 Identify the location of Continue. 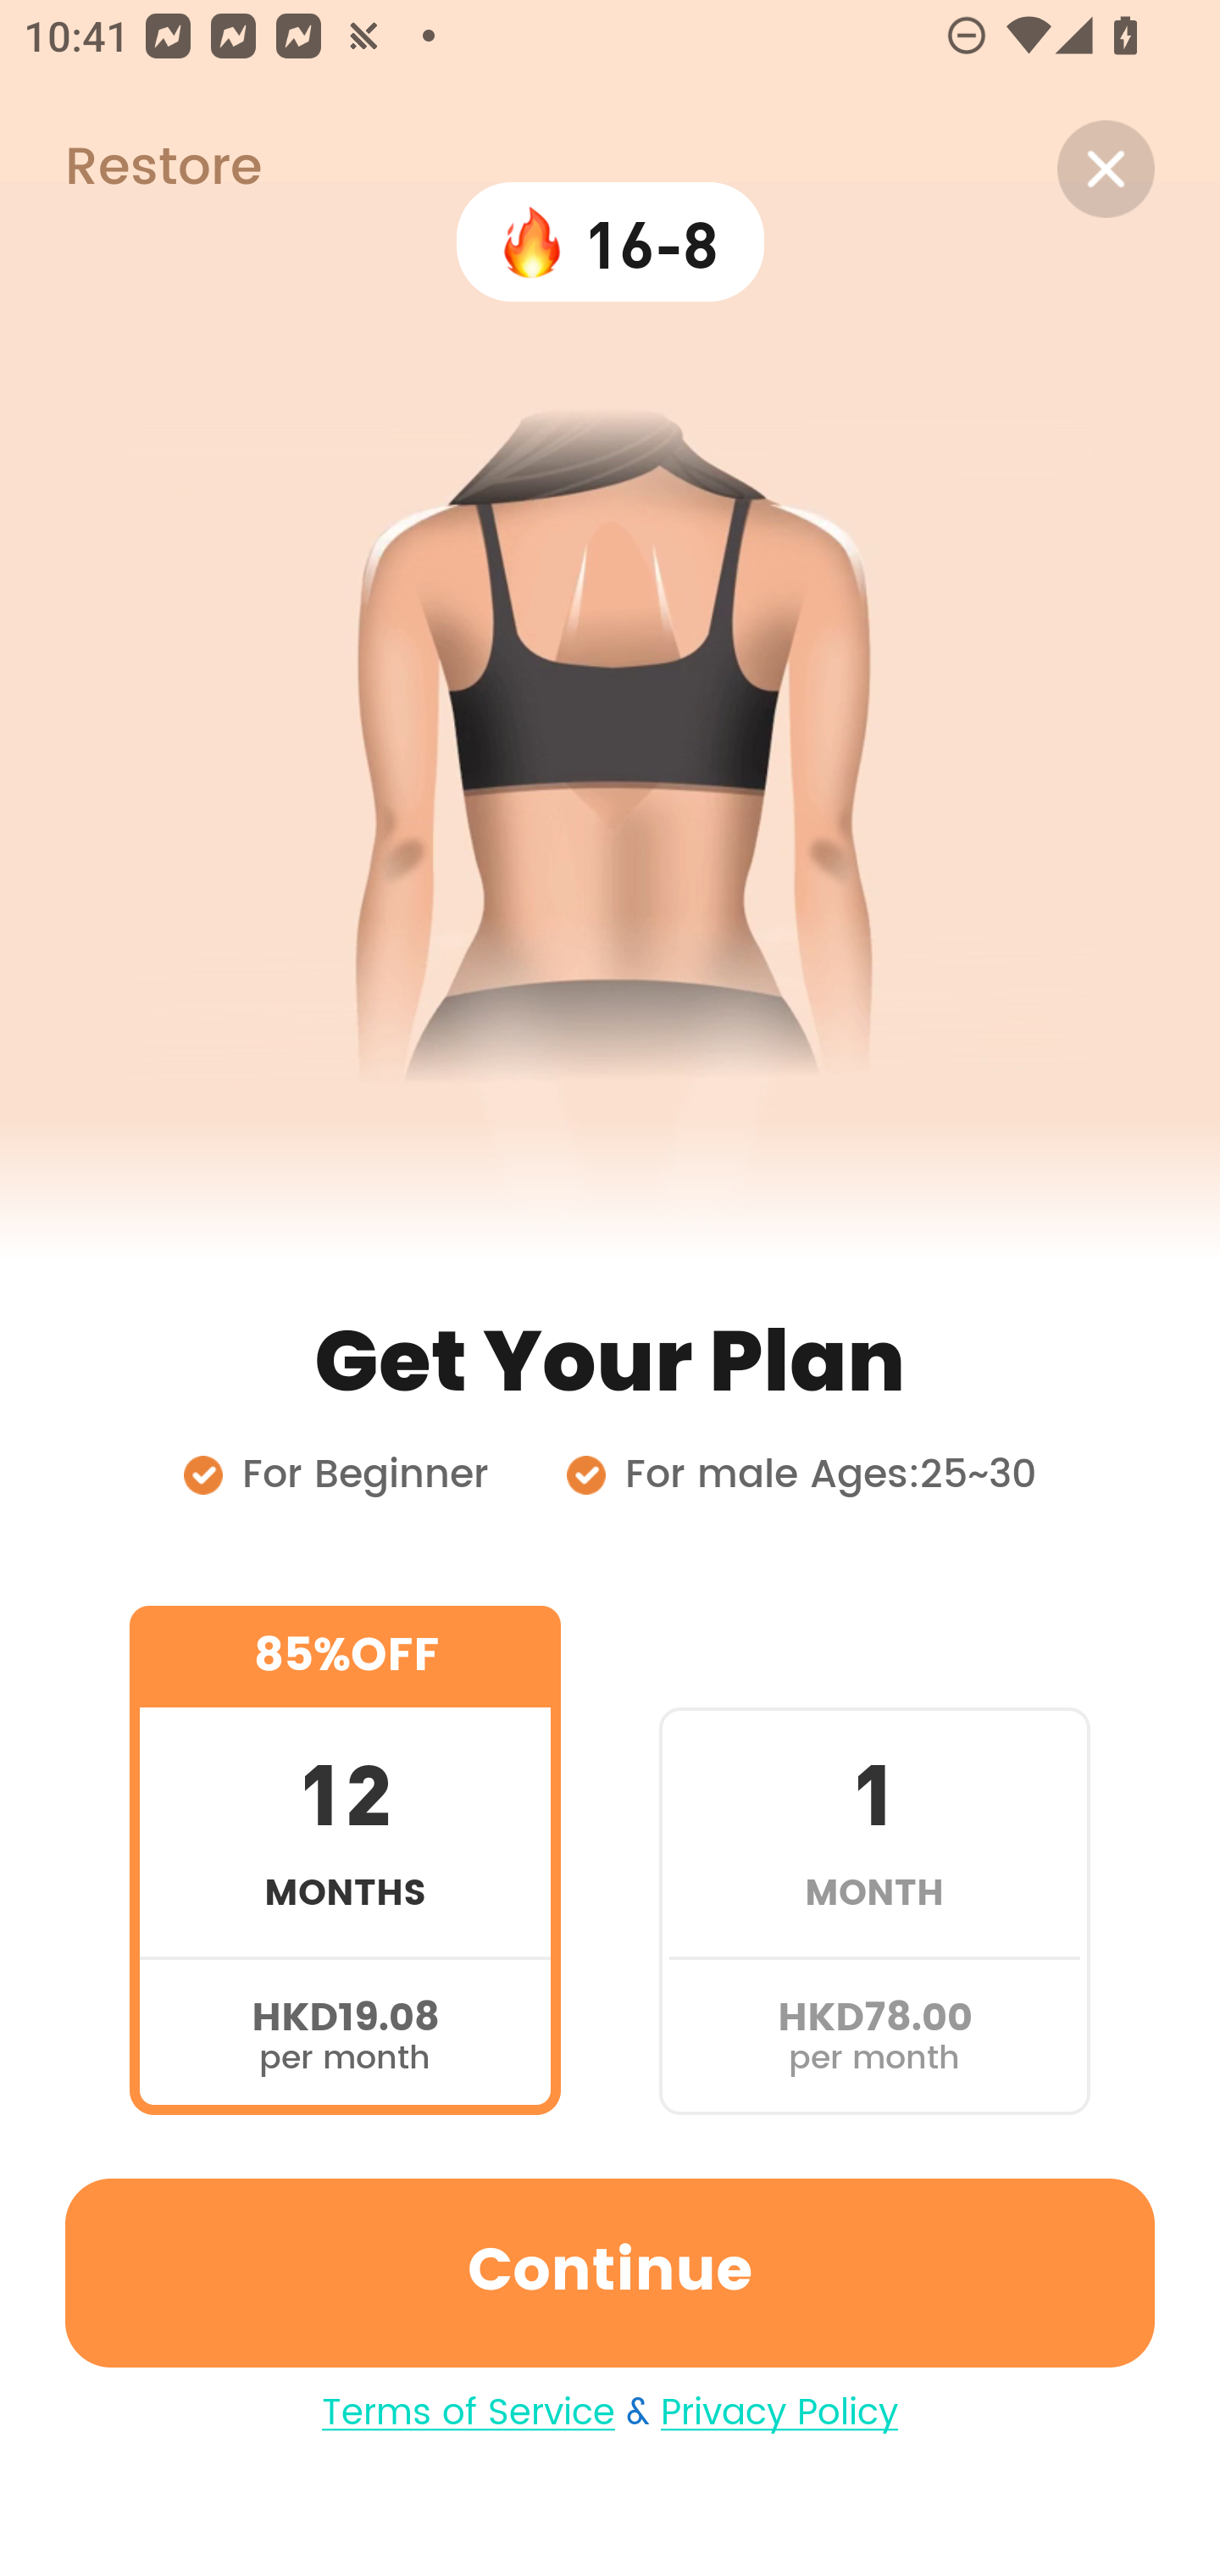
(610, 2273).